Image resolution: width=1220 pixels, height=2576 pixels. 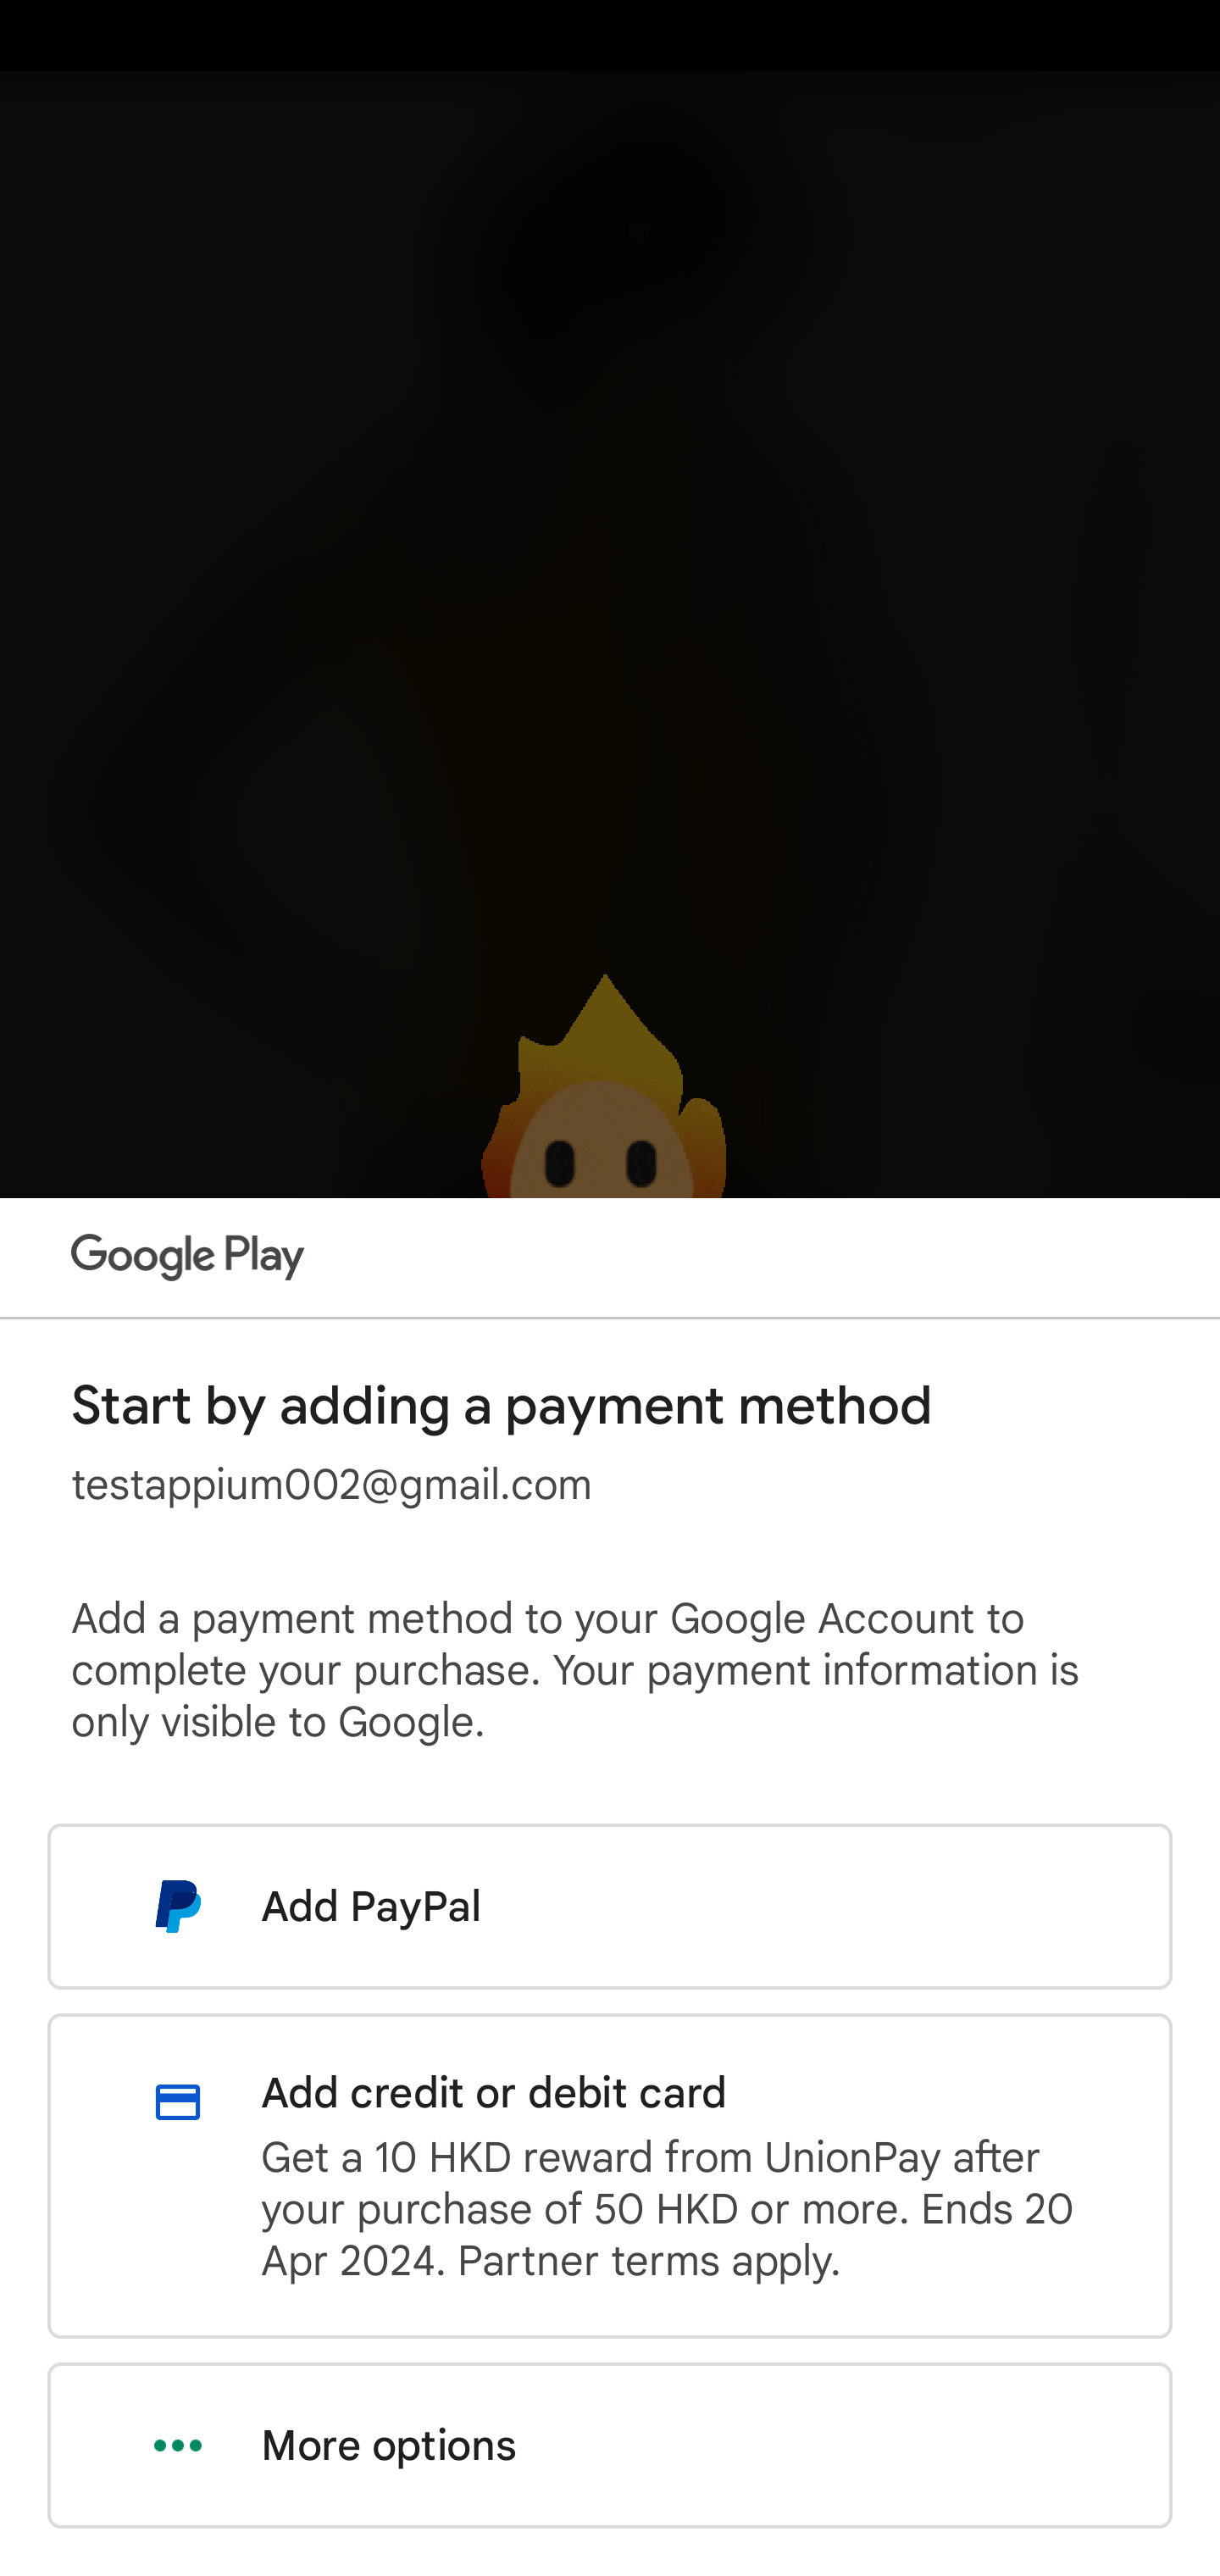 I want to click on More options, so click(x=610, y=2446).